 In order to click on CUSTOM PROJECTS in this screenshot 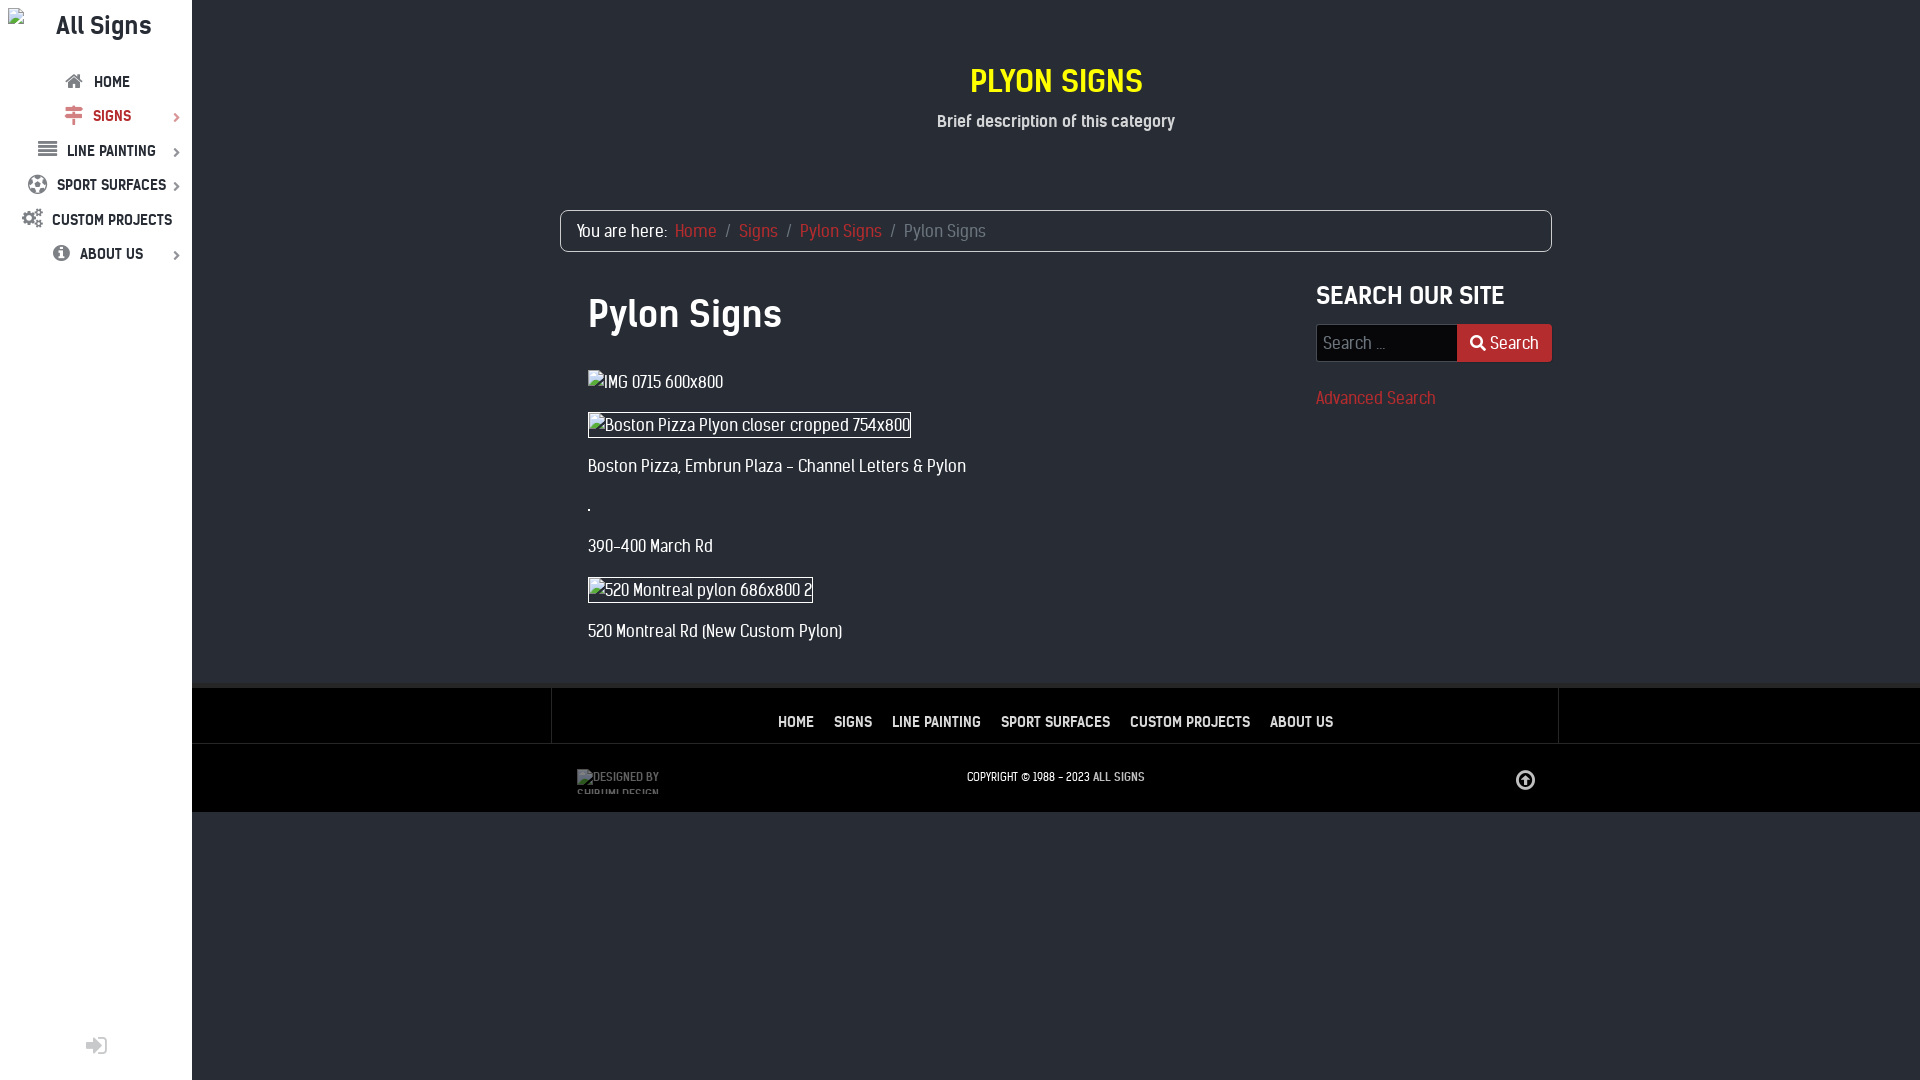, I will do `click(1190, 722)`.